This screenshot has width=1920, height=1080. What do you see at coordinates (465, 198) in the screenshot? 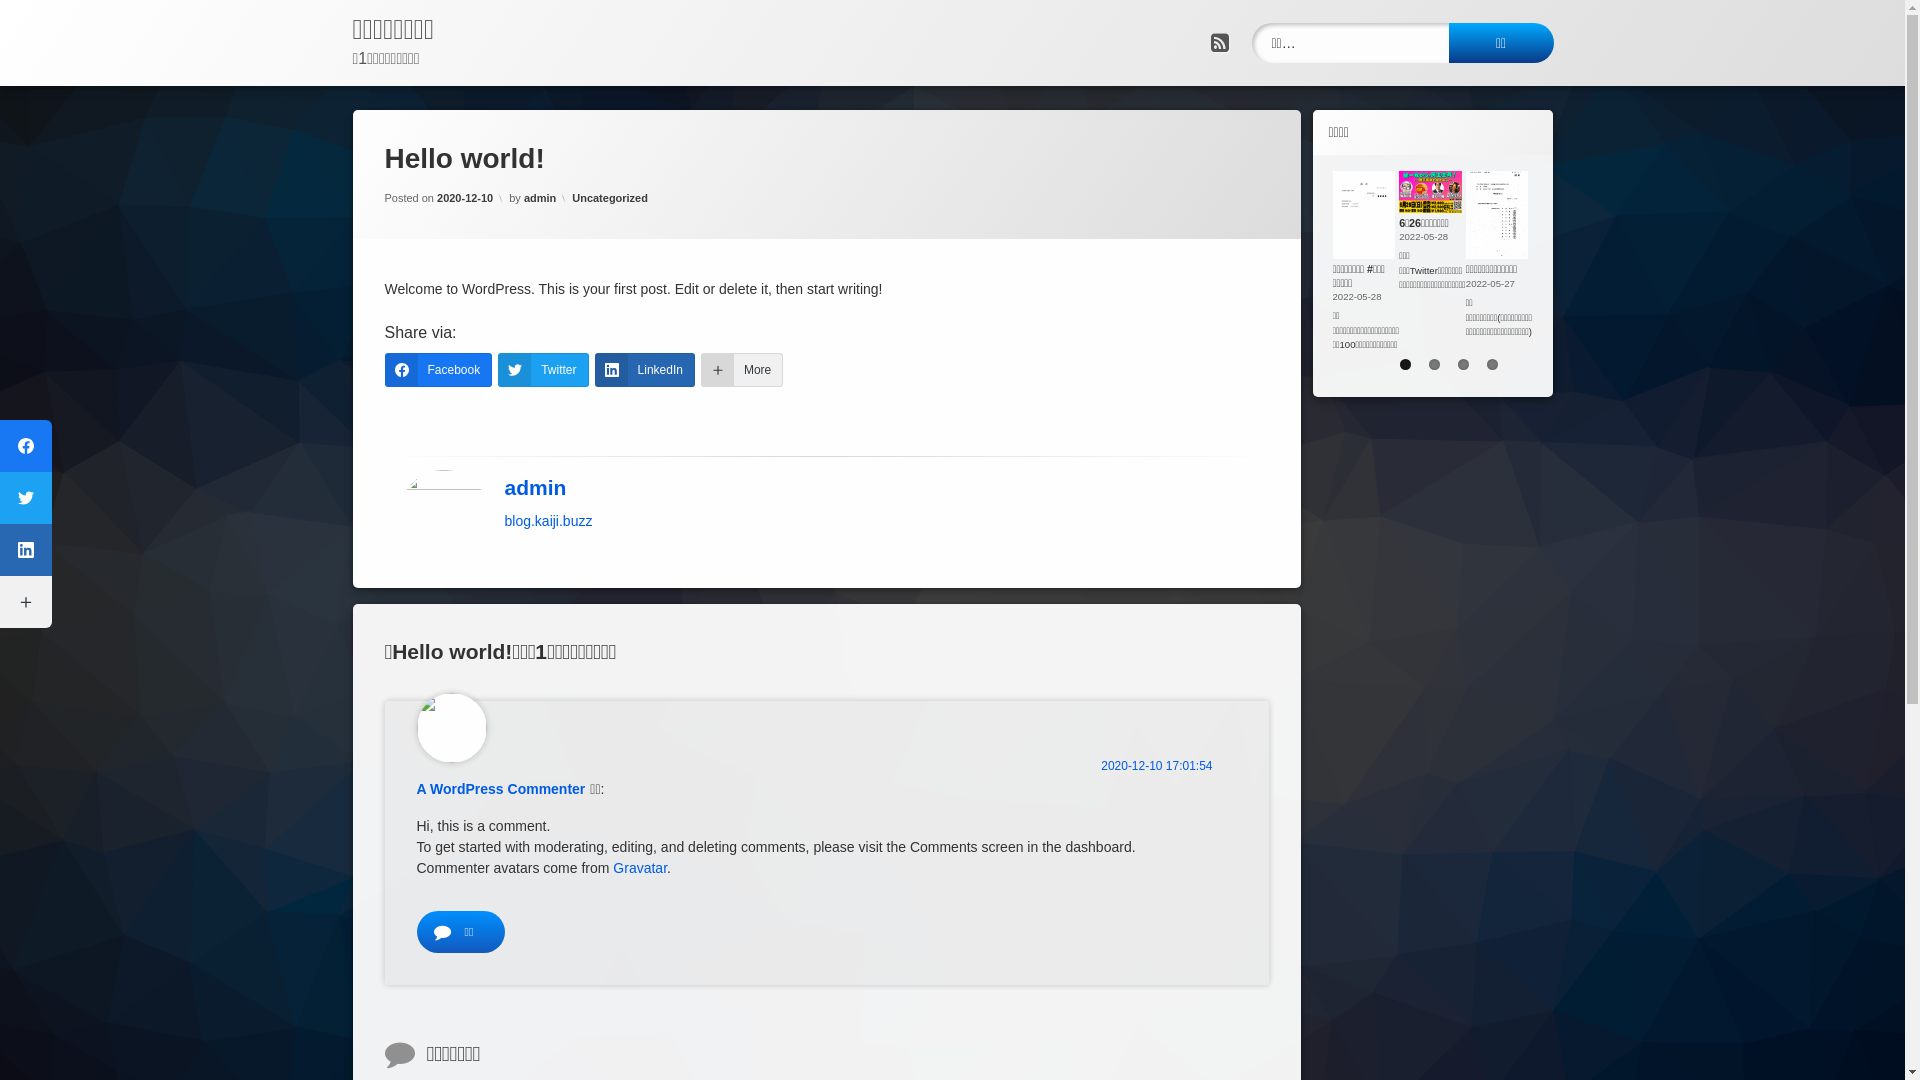
I see `2020-12-10` at bounding box center [465, 198].